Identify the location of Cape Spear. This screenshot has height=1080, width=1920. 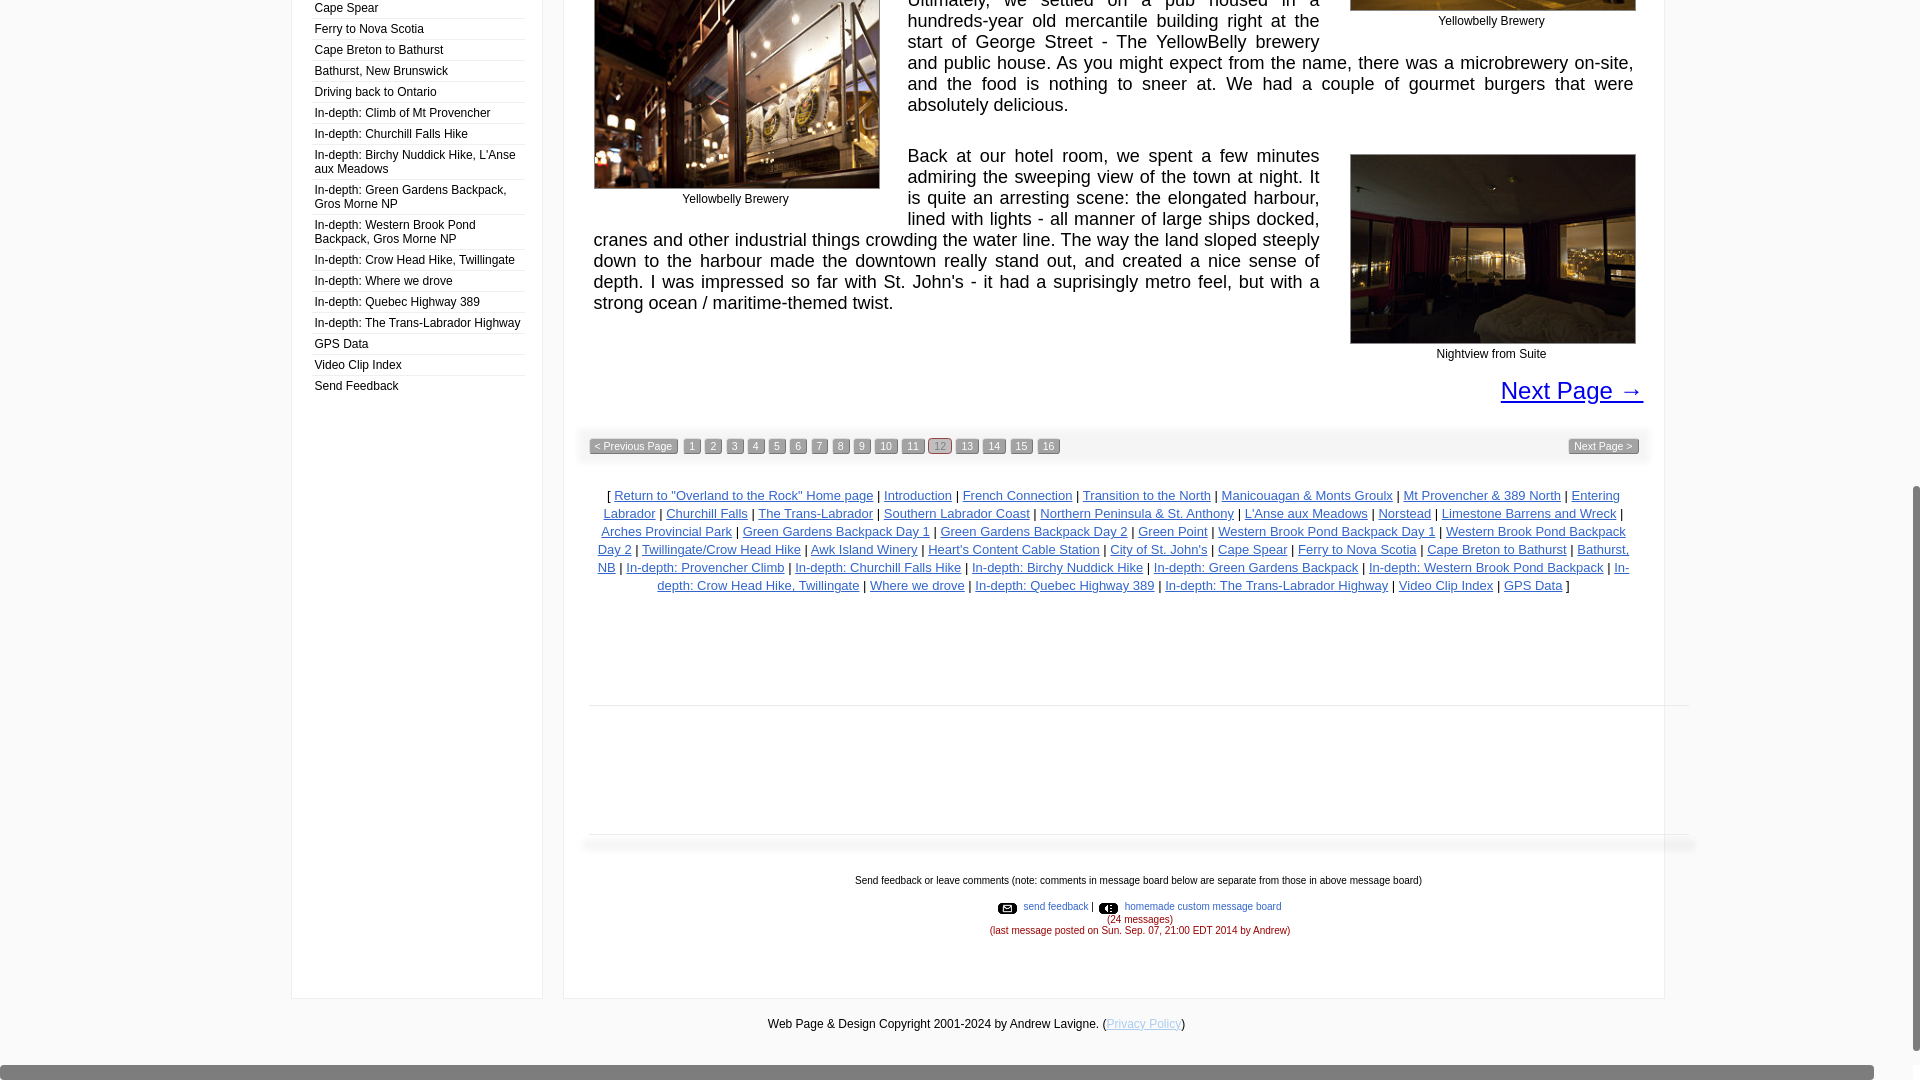
(418, 9).